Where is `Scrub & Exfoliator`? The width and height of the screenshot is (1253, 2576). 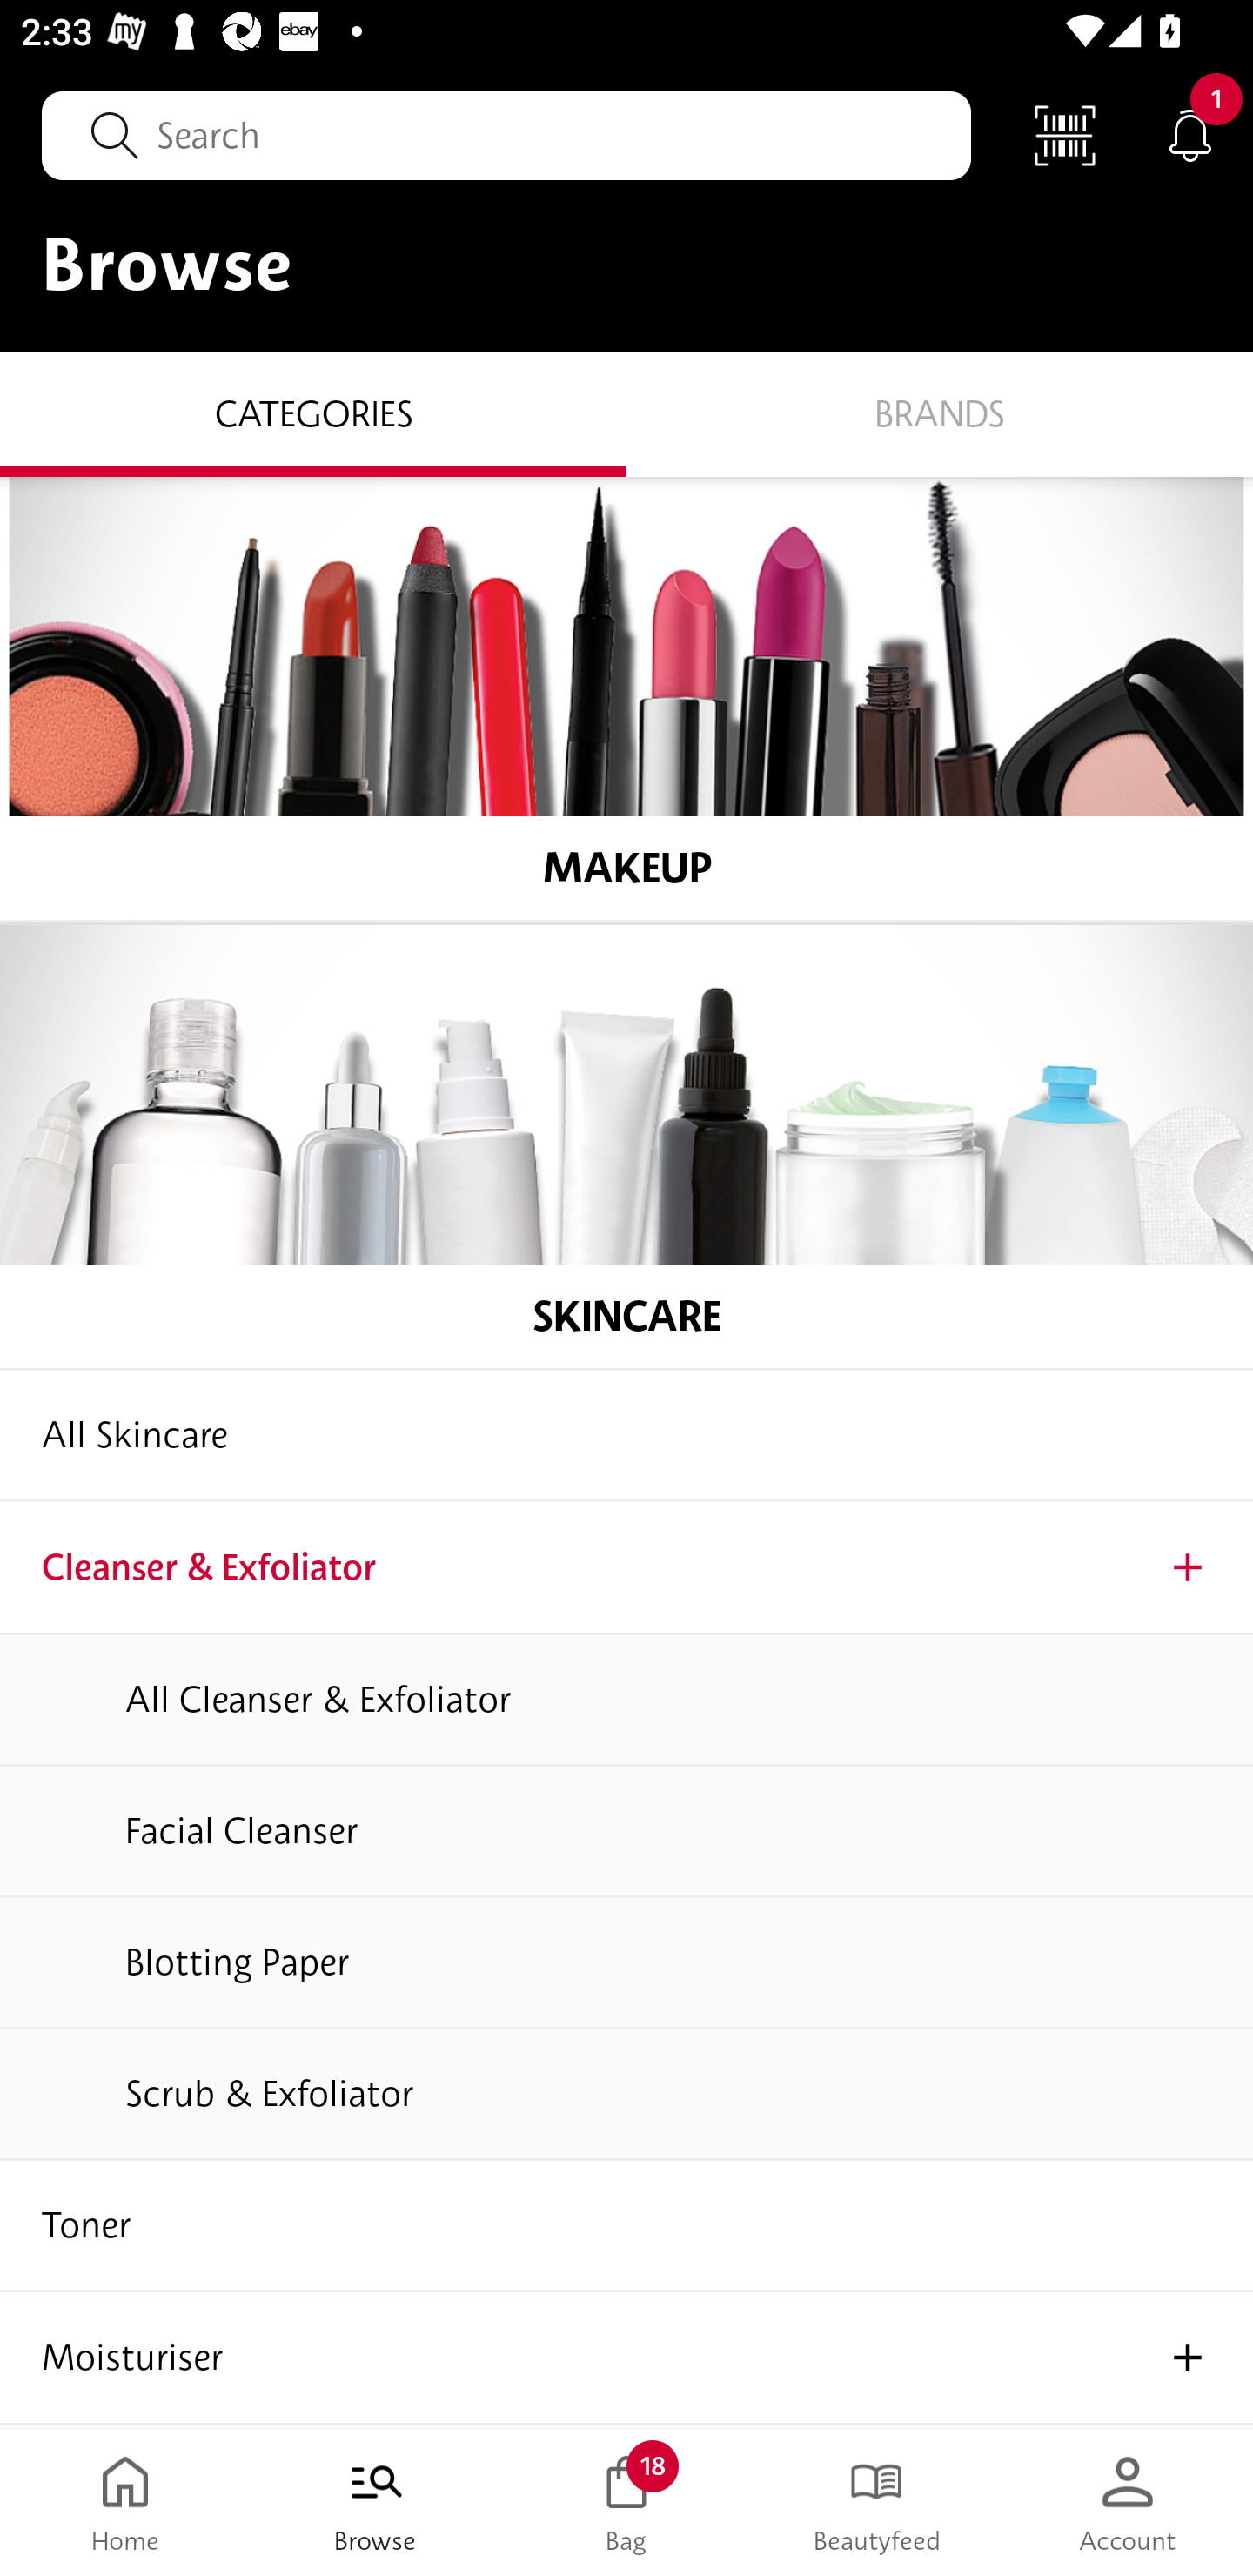 Scrub & Exfoliator is located at coordinates (626, 2096).